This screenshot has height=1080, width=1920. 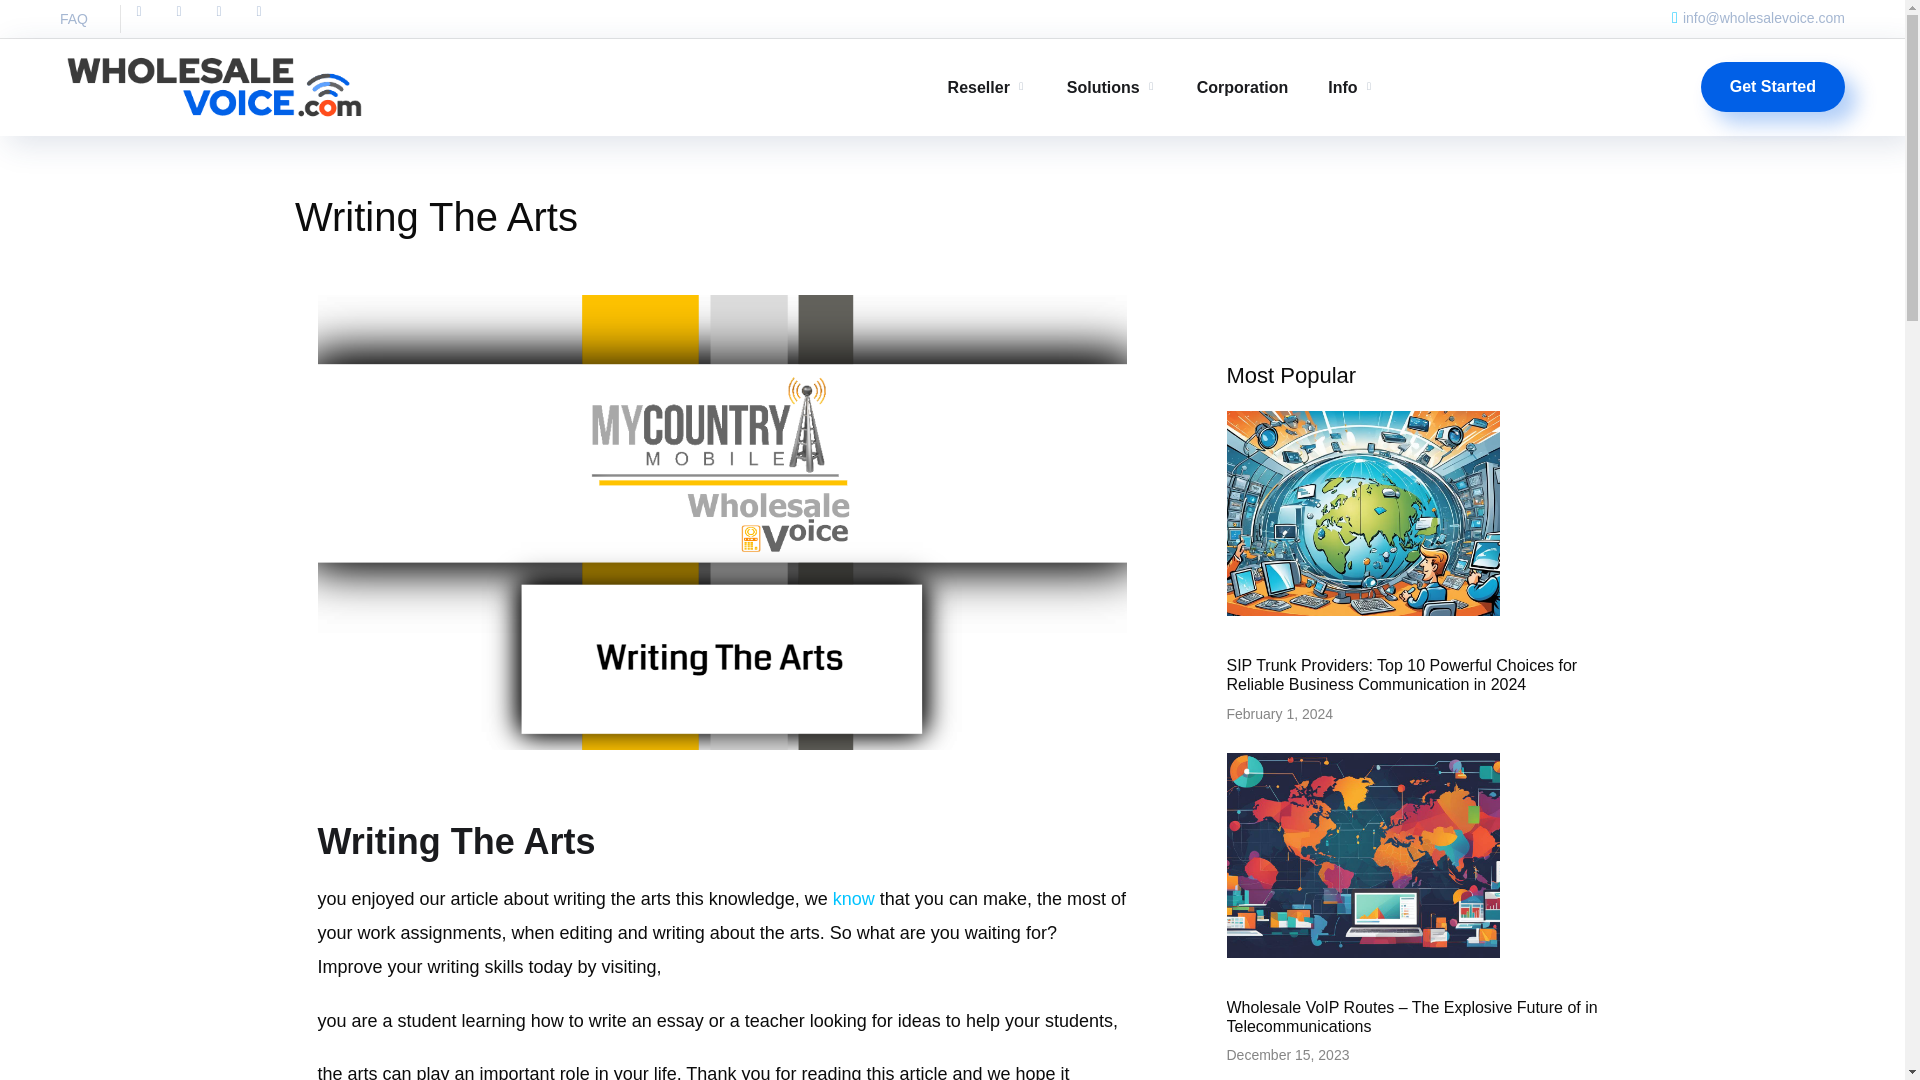 What do you see at coordinates (988, 87) in the screenshot?
I see `Reseller` at bounding box center [988, 87].